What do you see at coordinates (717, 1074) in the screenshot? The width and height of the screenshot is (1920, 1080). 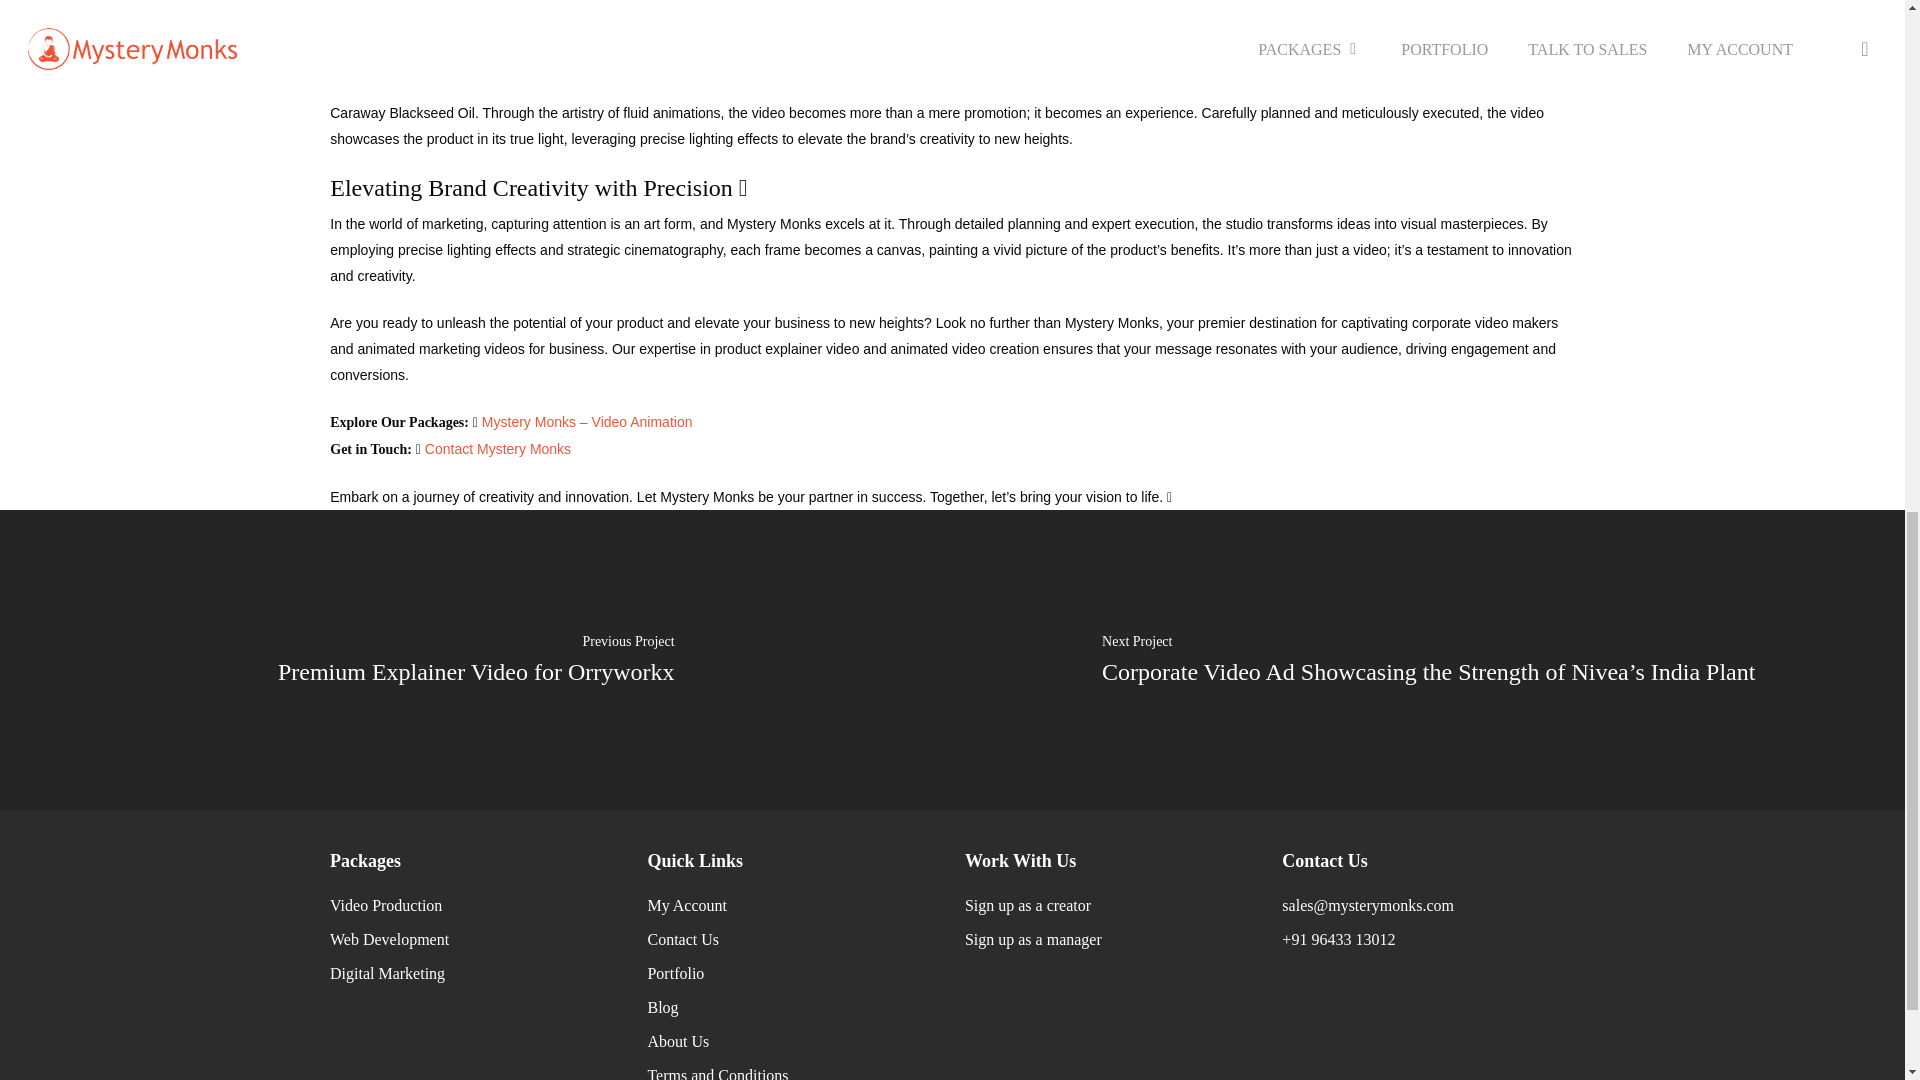 I see `Terms and Conditions` at bounding box center [717, 1074].